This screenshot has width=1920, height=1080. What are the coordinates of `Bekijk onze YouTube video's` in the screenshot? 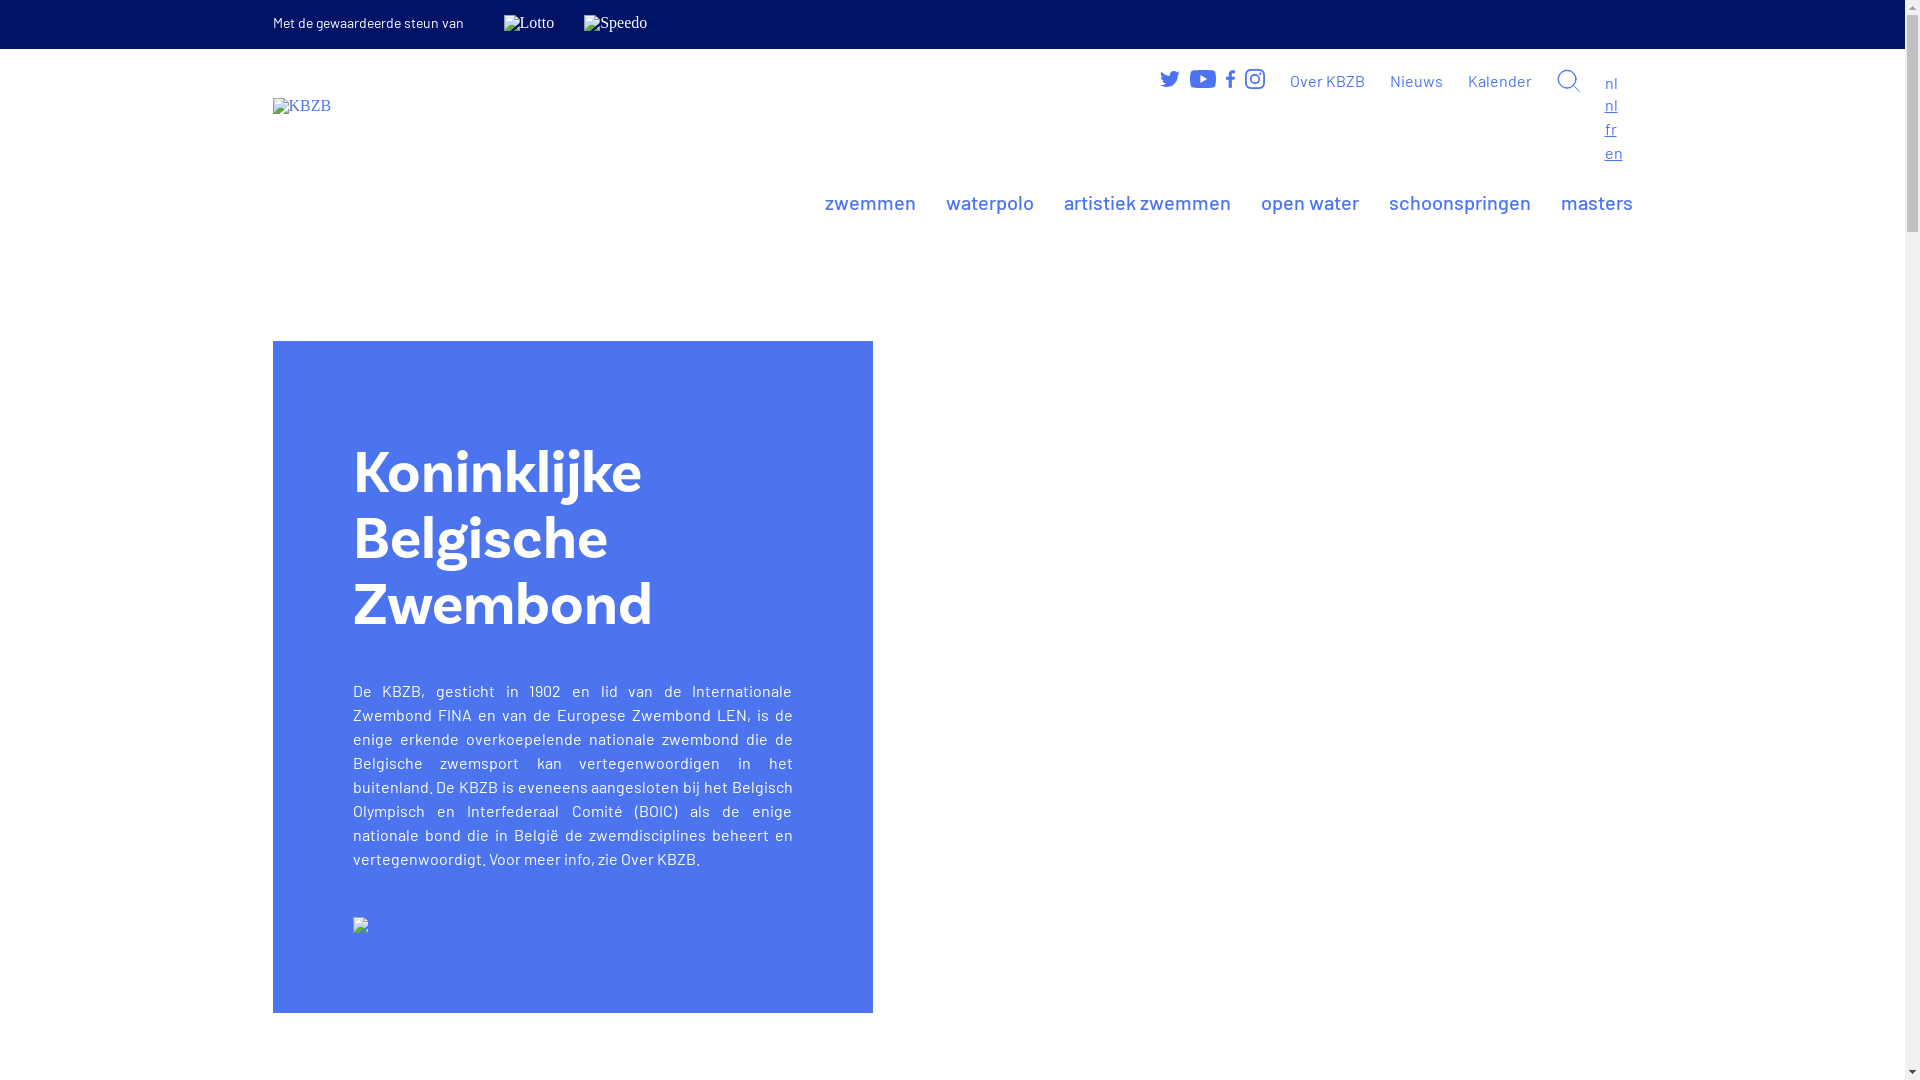 It's located at (1203, 79).